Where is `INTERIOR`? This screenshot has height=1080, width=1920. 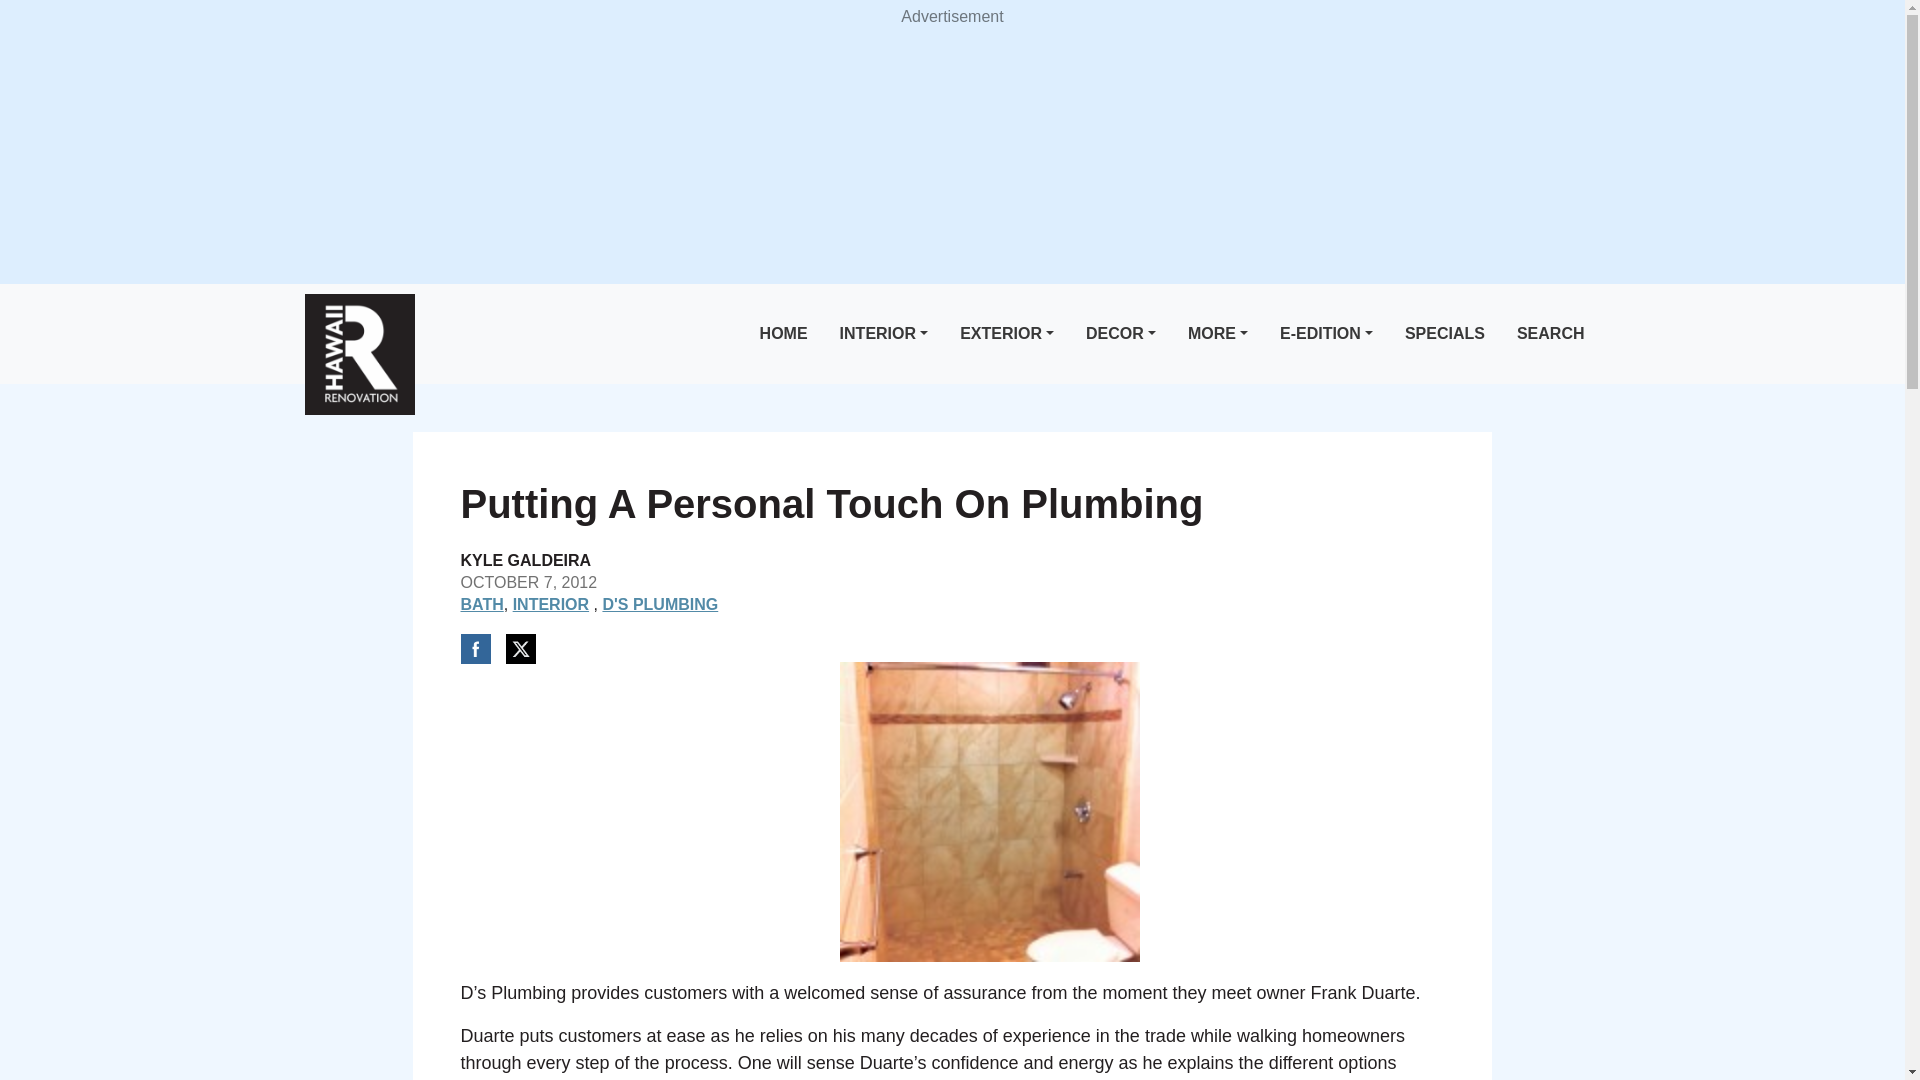 INTERIOR is located at coordinates (550, 604).